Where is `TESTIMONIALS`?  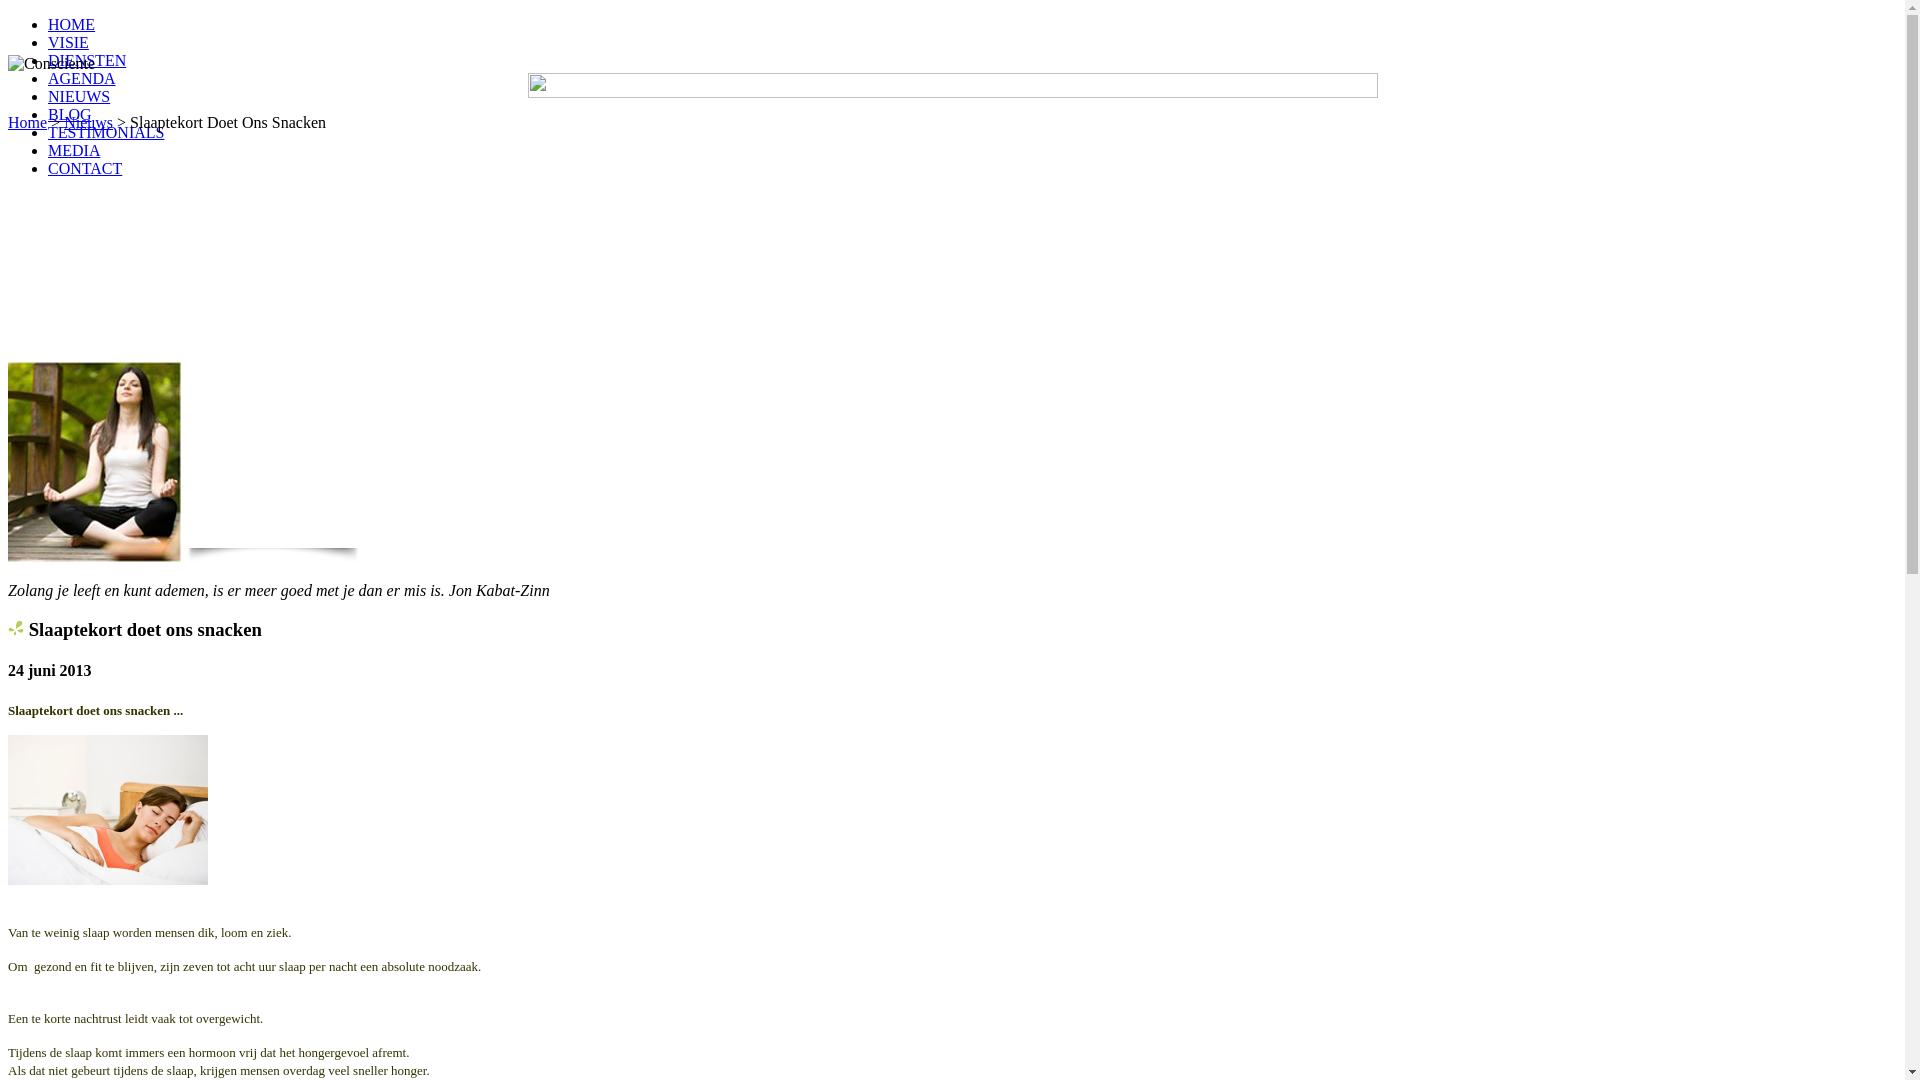 TESTIMONIALS is located at coordinates (106, 132).